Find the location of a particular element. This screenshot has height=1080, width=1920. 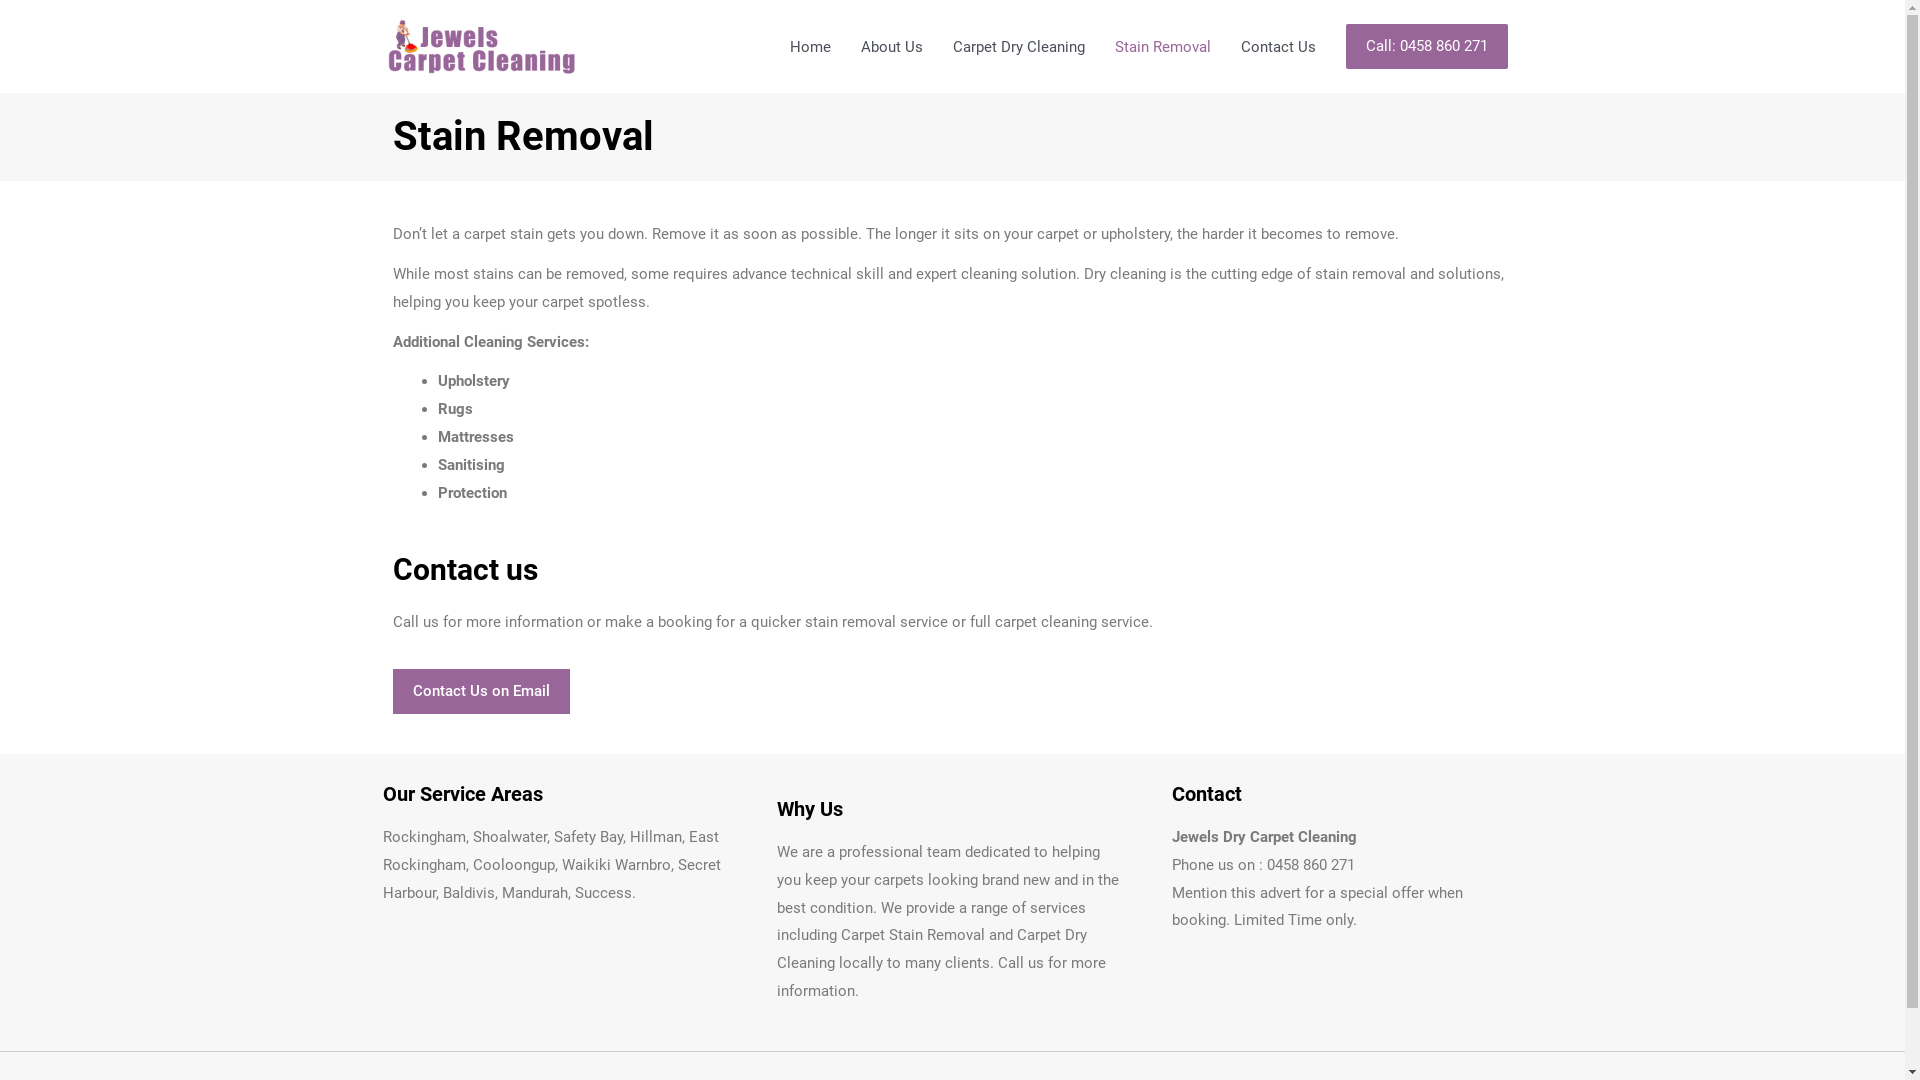

Carpet Dry Cleaning is located at coordinates (1019, 46).